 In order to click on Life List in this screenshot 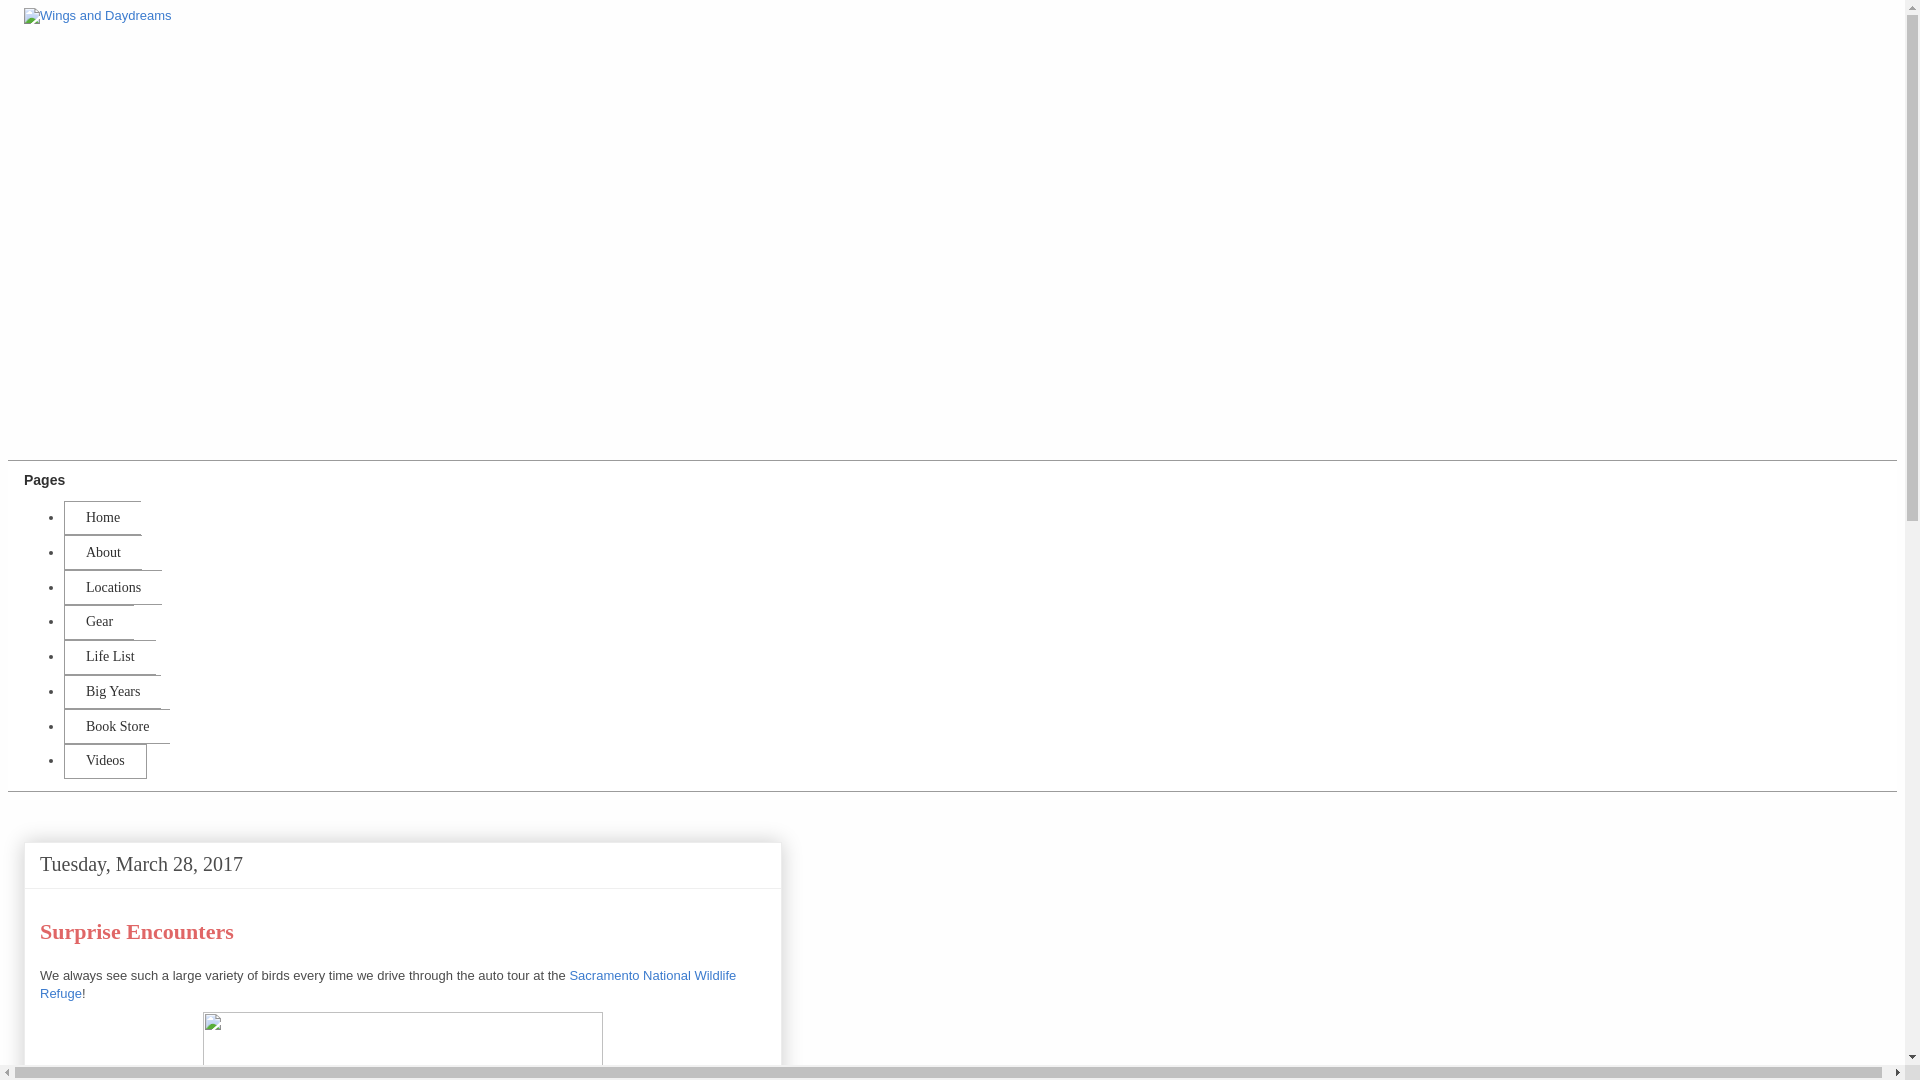, I will do `click(109, 658)`.